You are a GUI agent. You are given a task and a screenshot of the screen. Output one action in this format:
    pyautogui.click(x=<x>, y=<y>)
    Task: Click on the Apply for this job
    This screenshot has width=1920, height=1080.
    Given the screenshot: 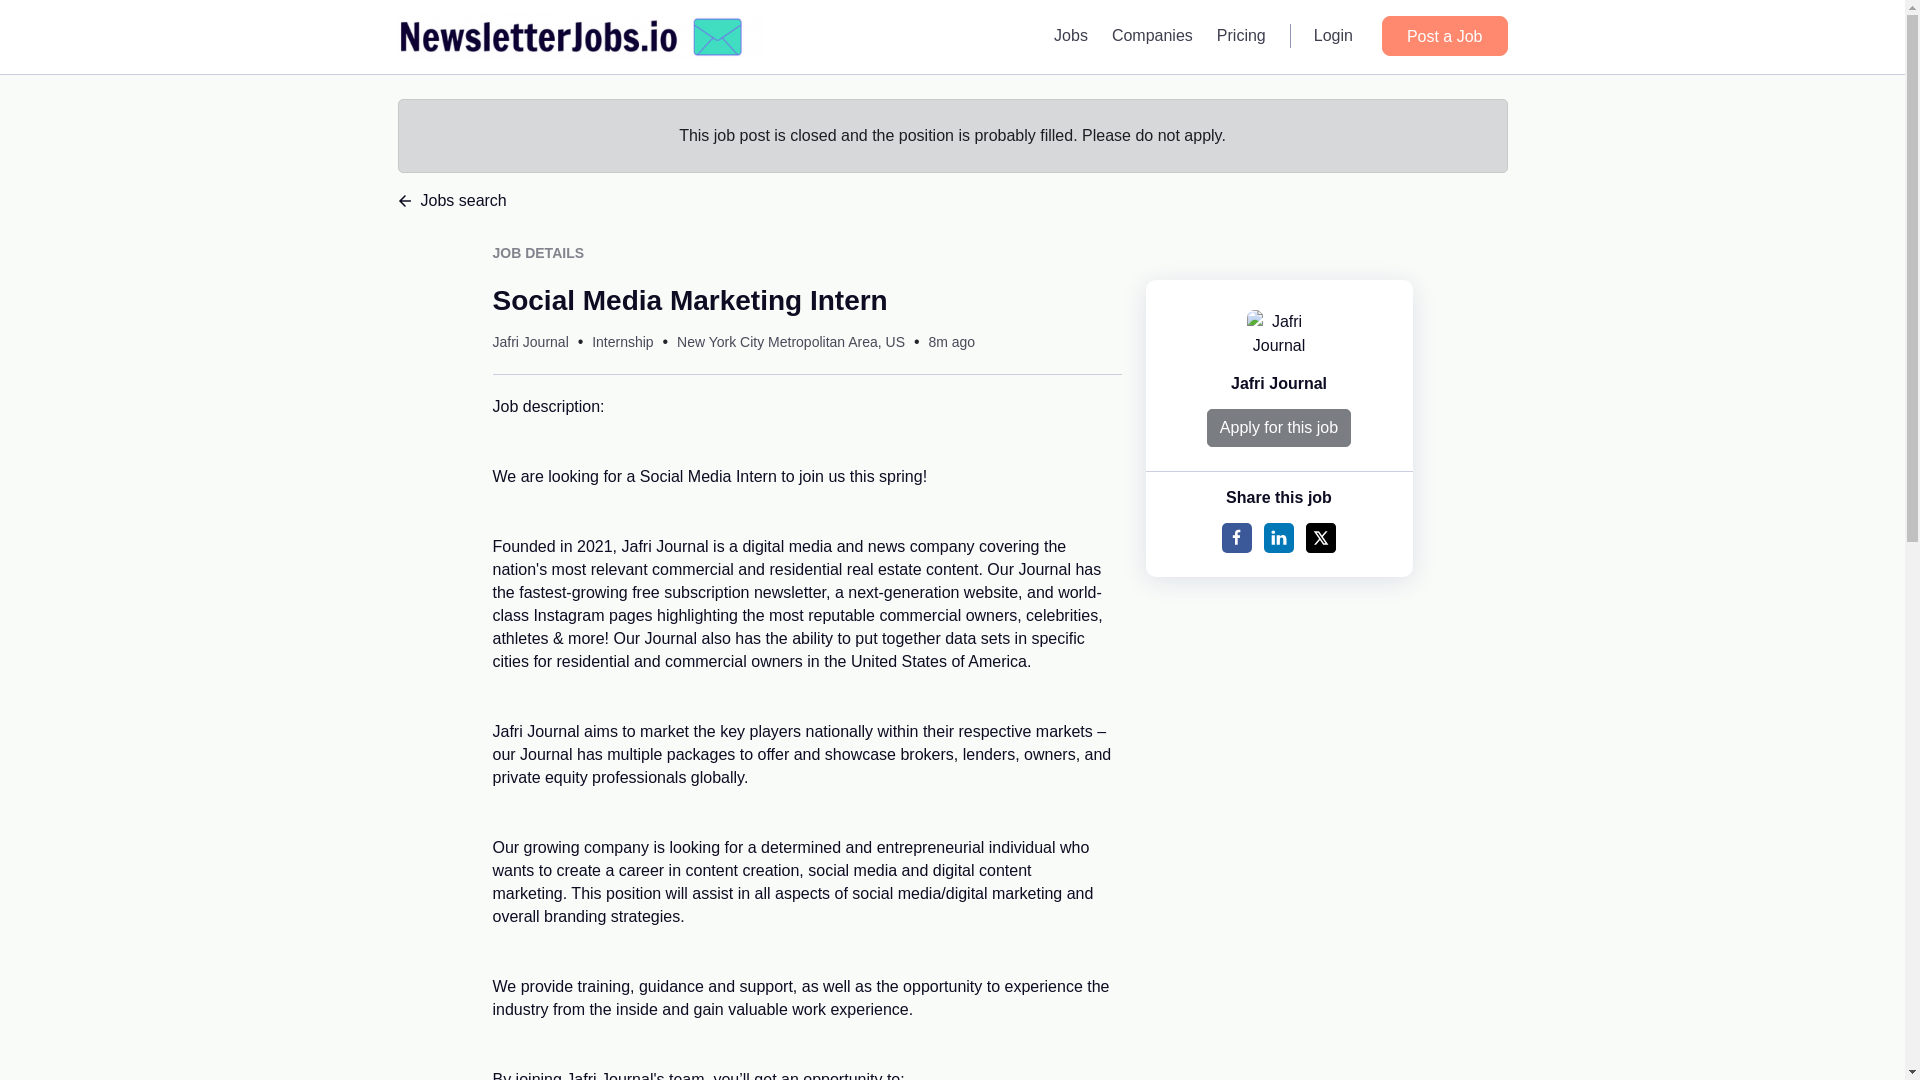 What is the action you would take?
    pyautogui.click(x=1279, y=428)
    